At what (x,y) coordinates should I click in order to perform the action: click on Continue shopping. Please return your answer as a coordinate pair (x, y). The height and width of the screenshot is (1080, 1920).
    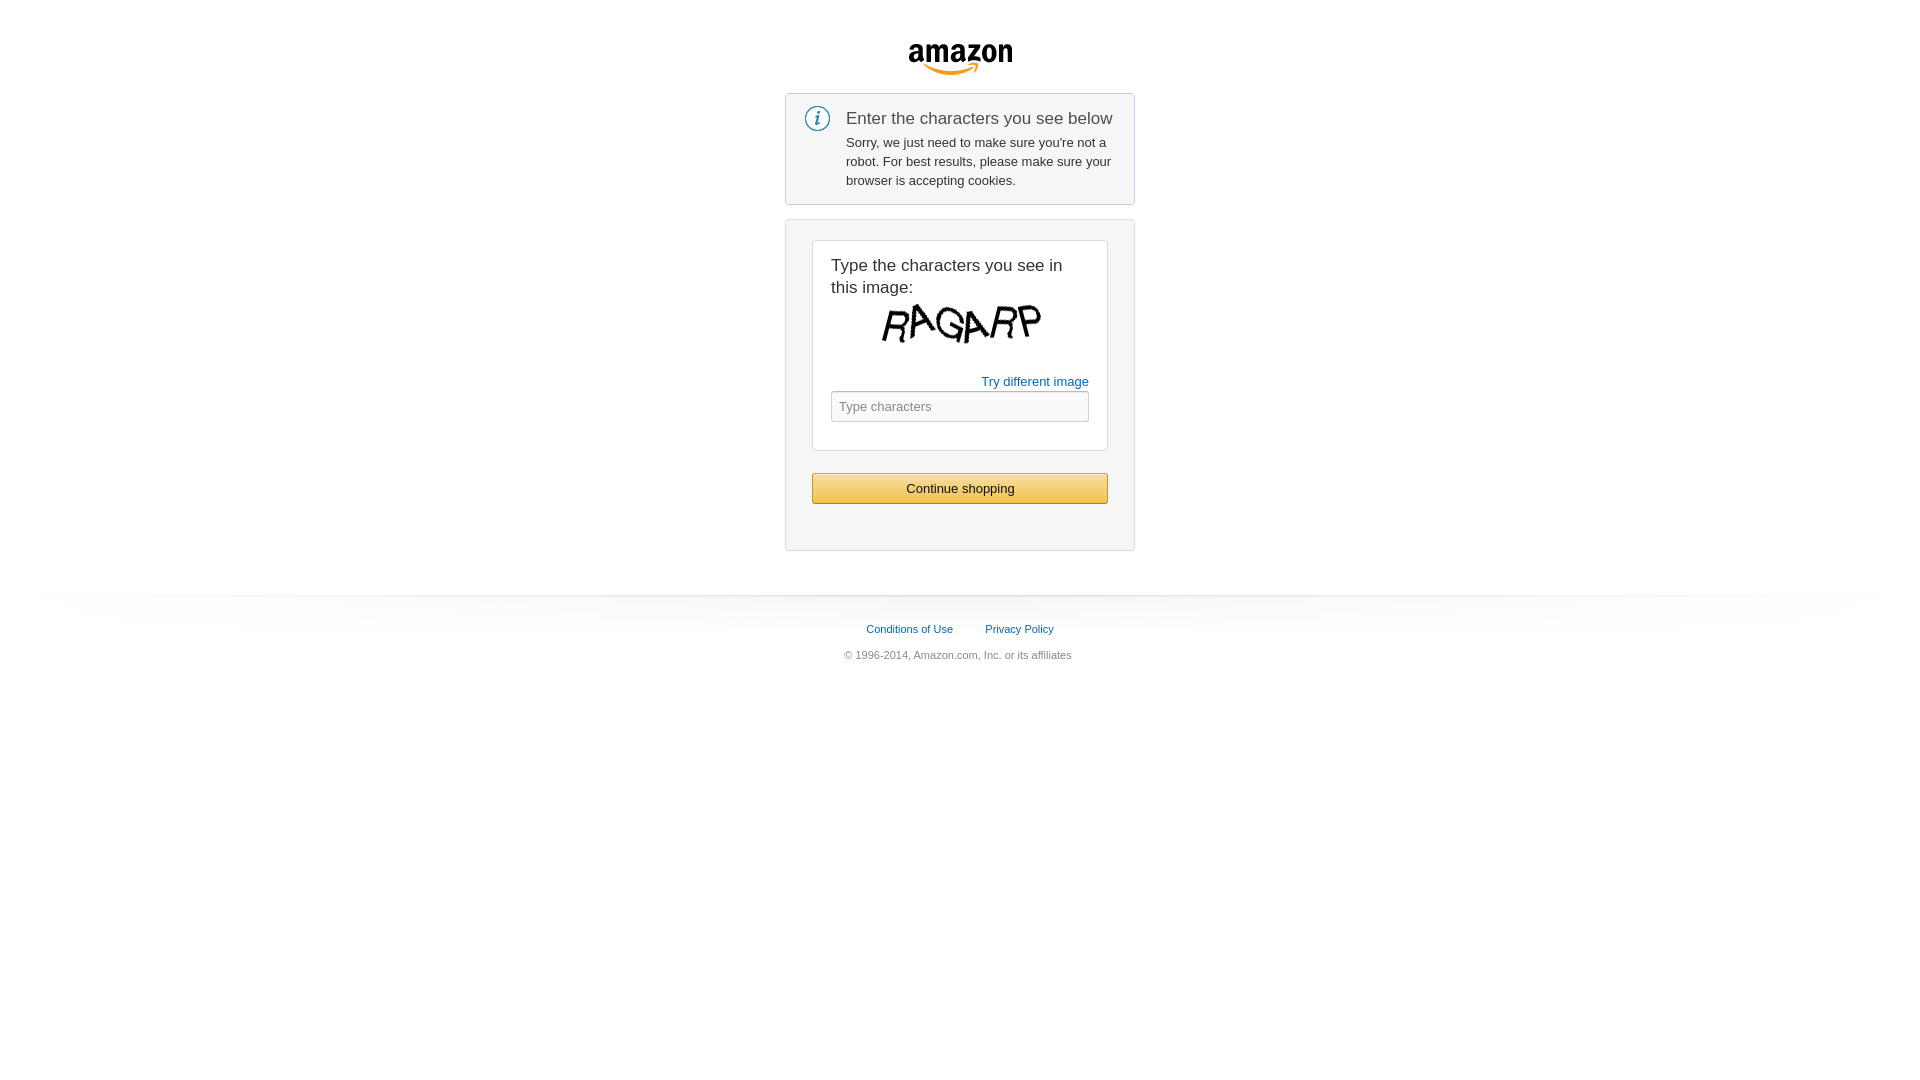
    Looking at the image, I should click on (960, 488).